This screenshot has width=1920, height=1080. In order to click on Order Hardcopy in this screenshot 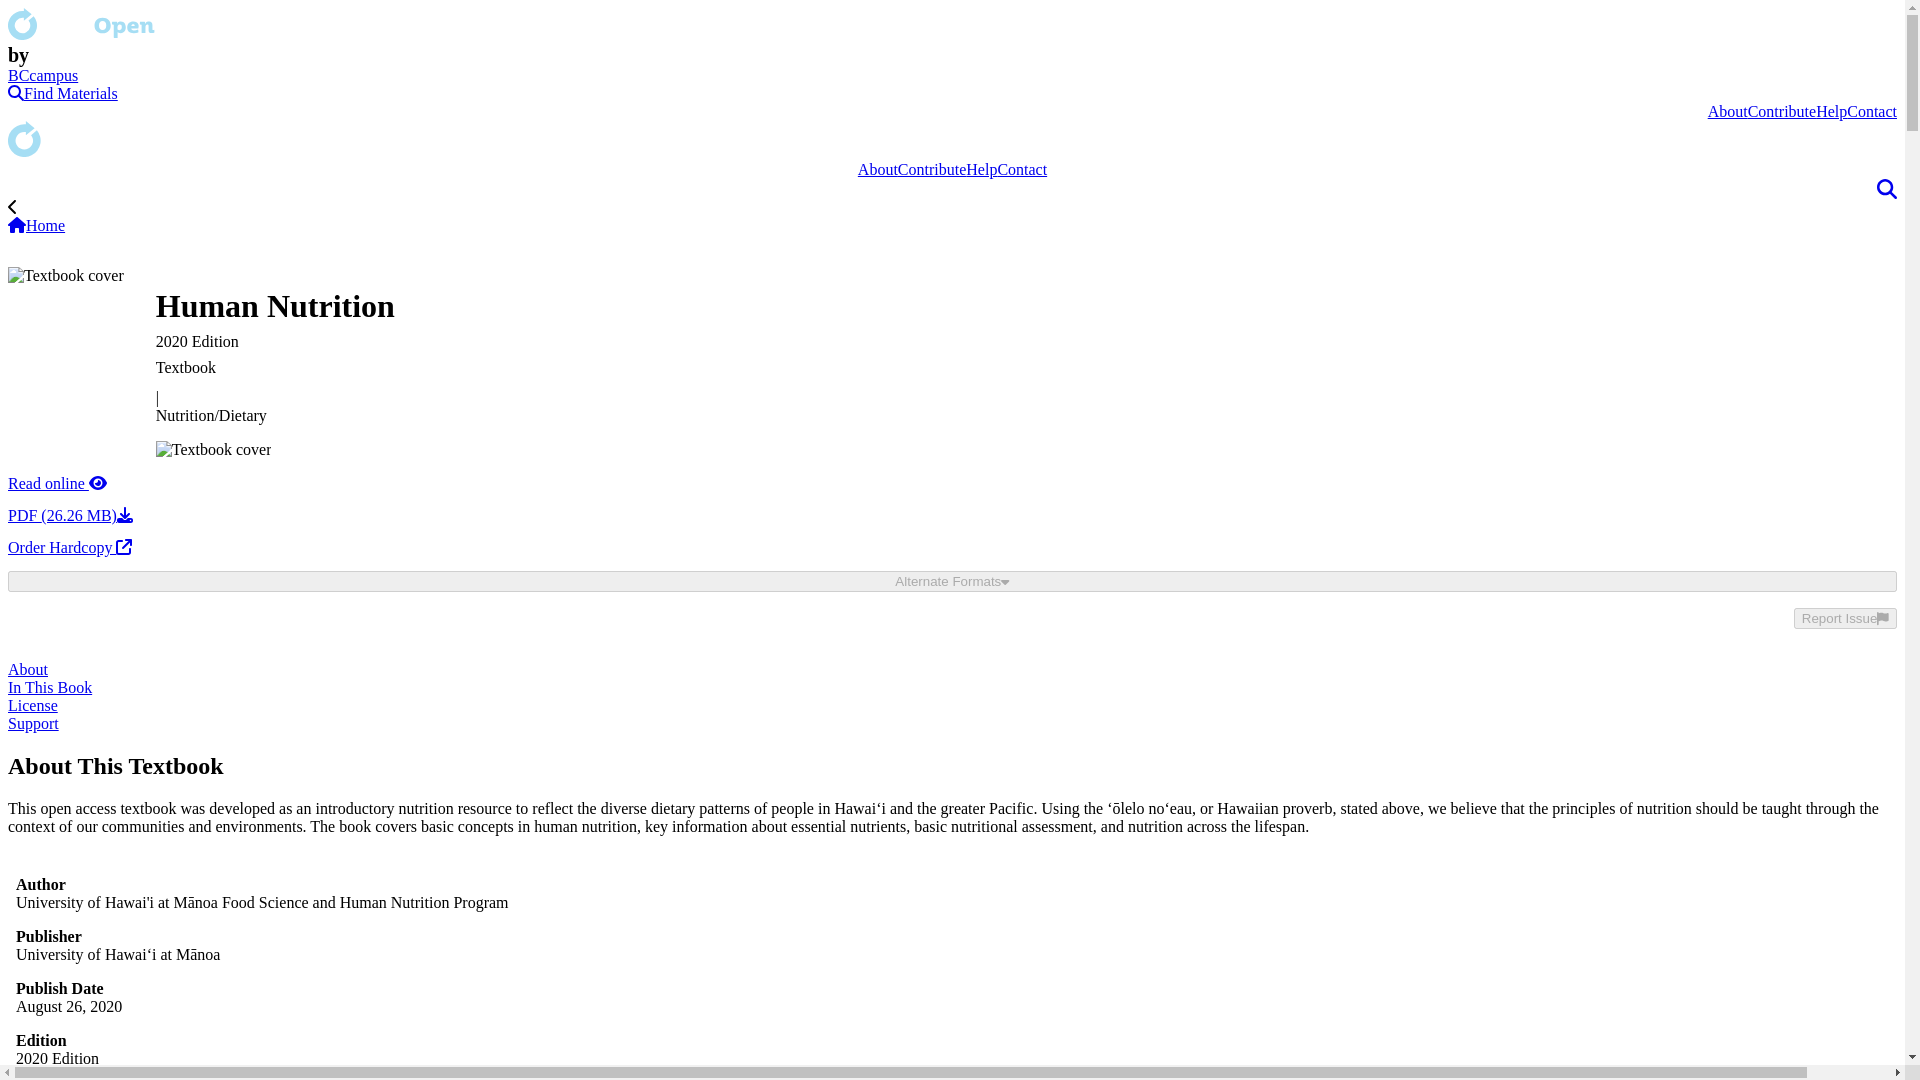, I will do `click(70, 547)`.